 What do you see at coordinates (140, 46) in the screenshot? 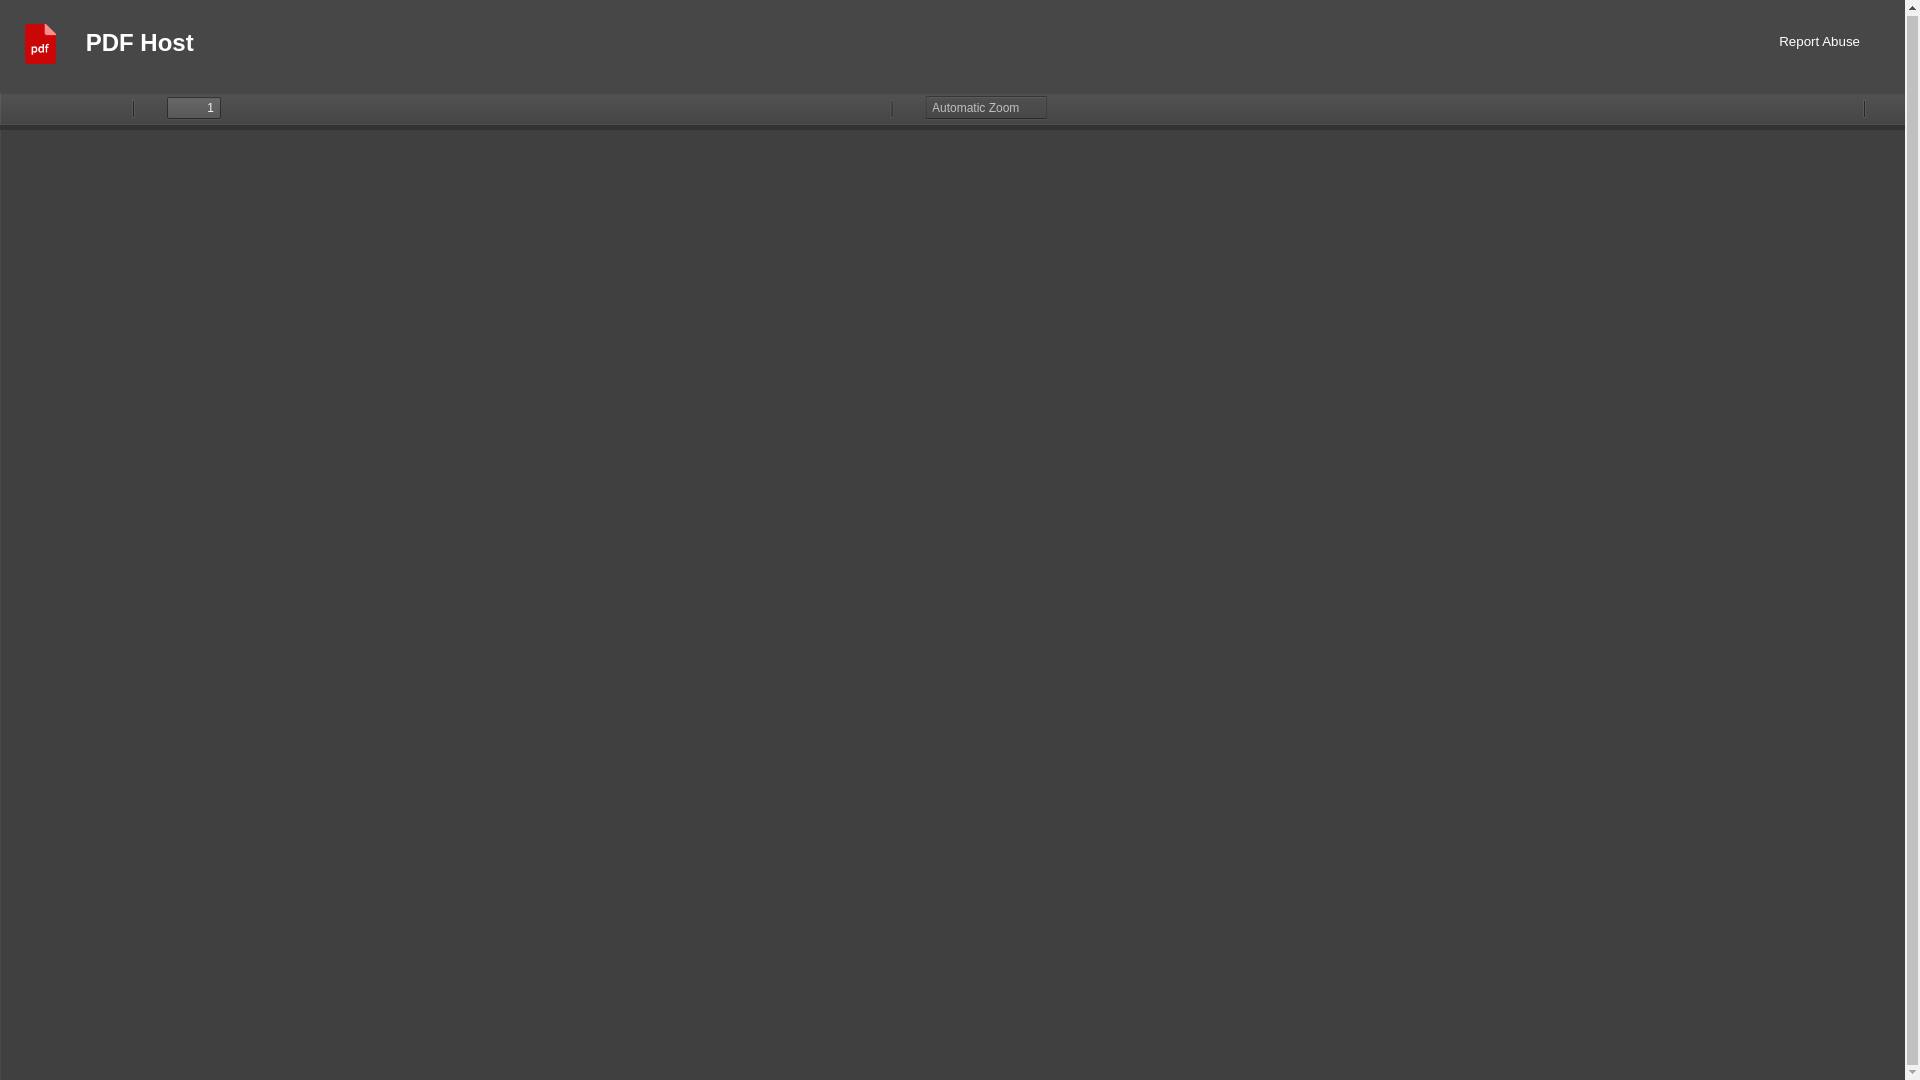
I see `PDF Host` at bounding box center [140, 46].